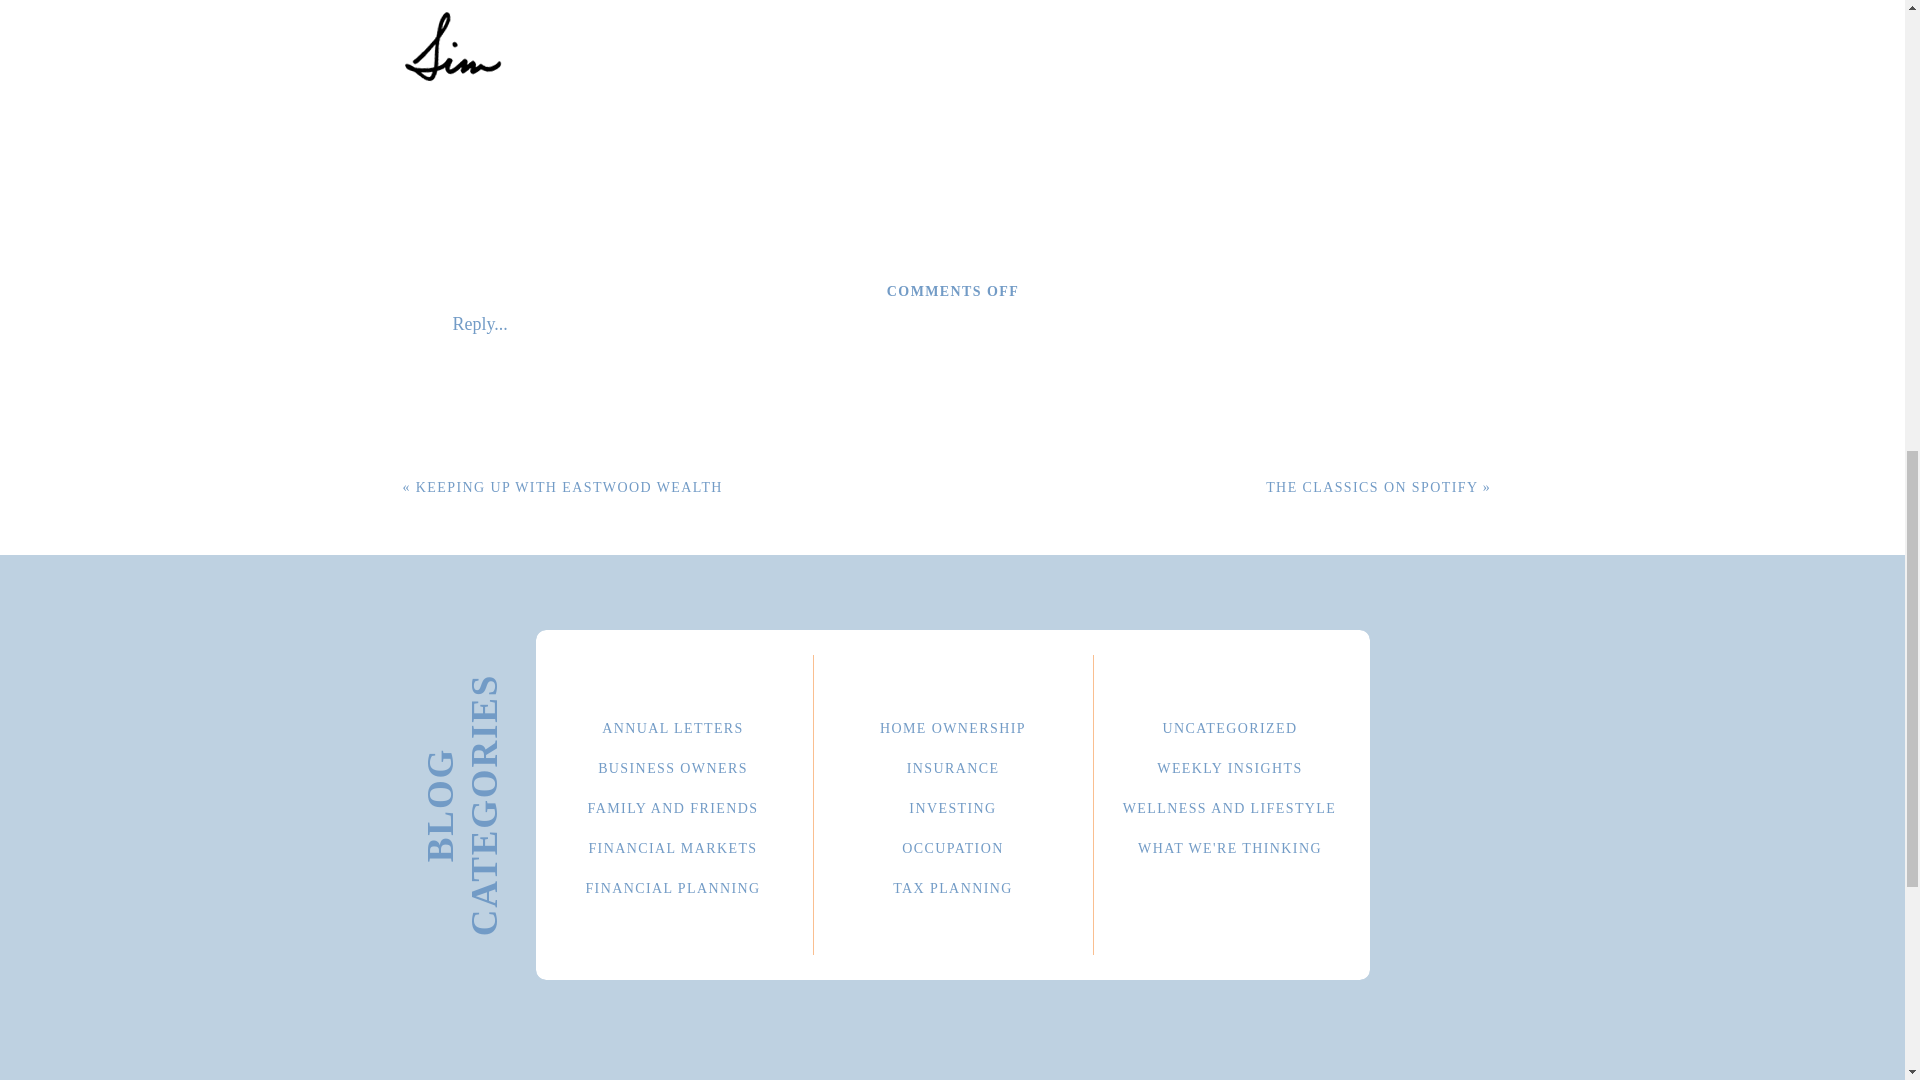 This screenshot has width=1920, height=1080. I want to click on INSURANCE, so click(952, 766).